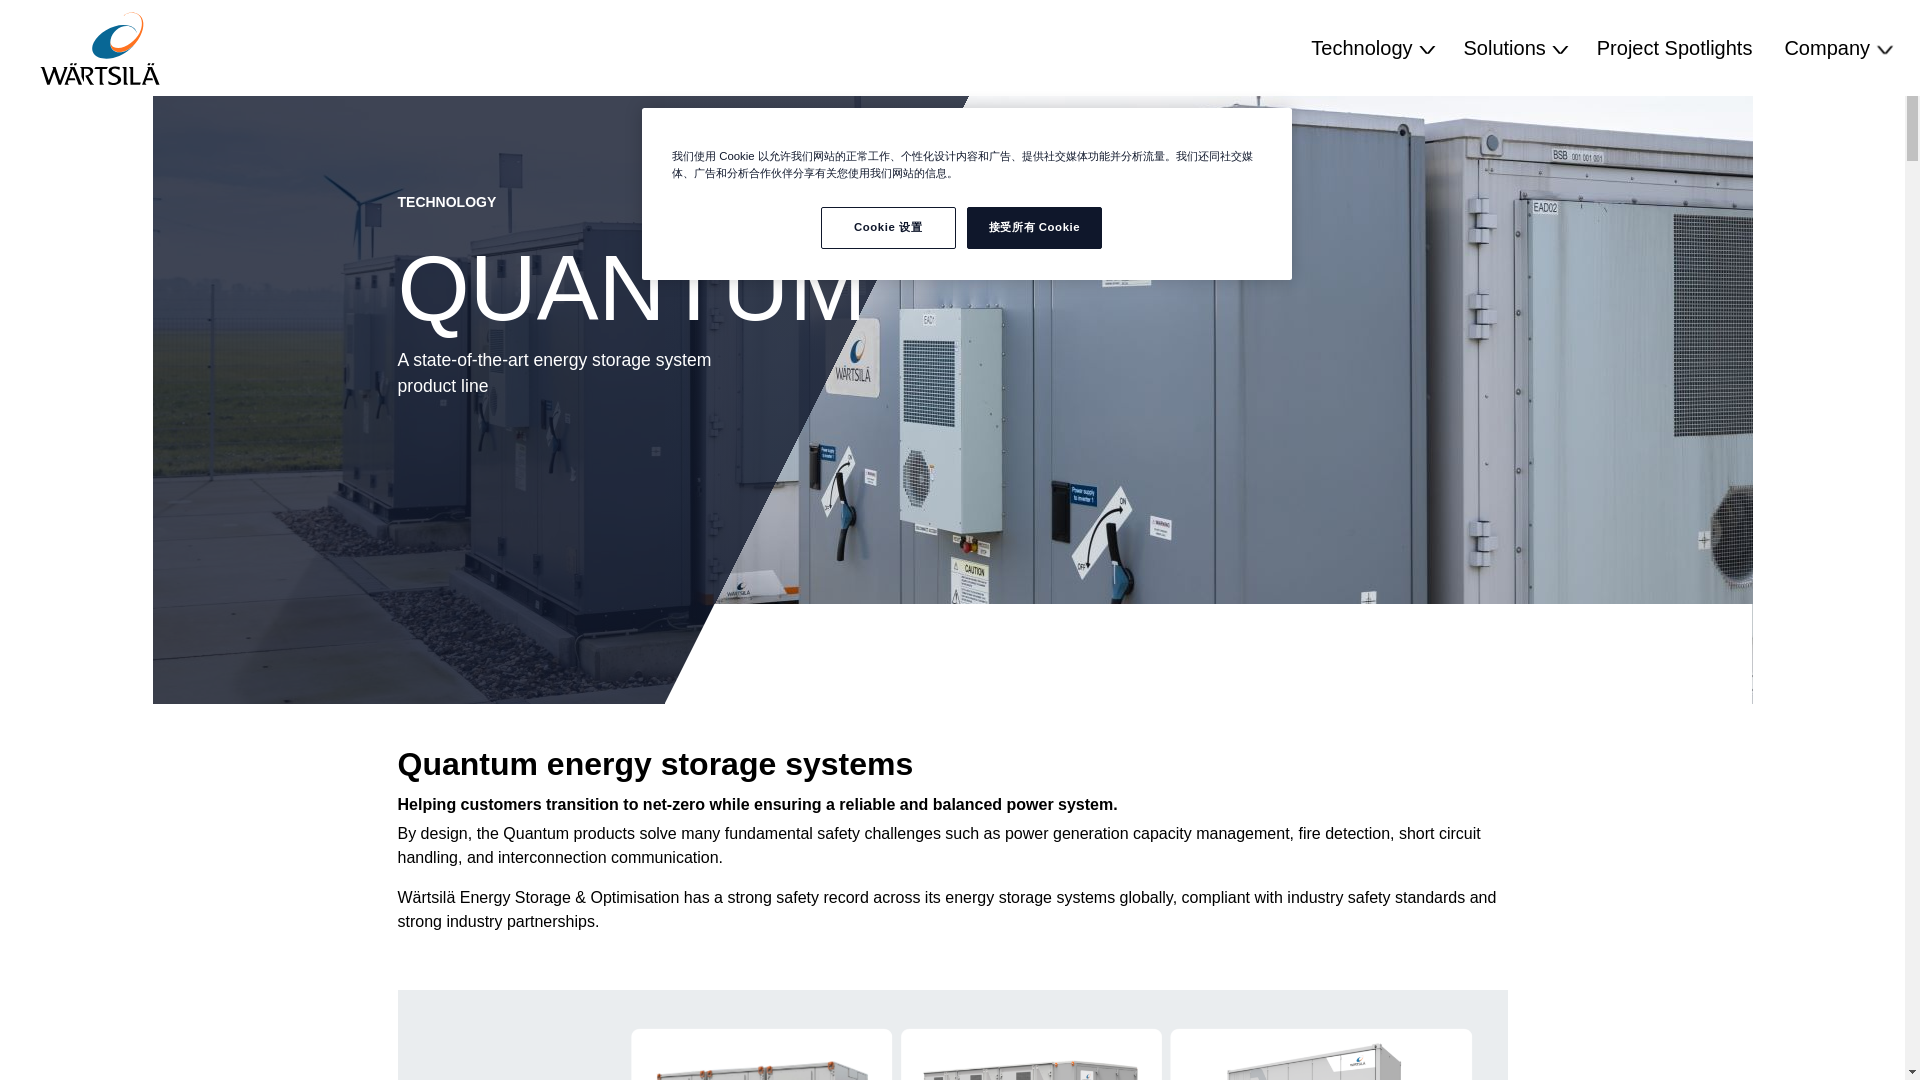 The width and height of the screenshot is (1920, 1080). What do you see at coordinates (1370, 48) in the screenshot?
I see `Technology` at bounding box center [1370, 48].